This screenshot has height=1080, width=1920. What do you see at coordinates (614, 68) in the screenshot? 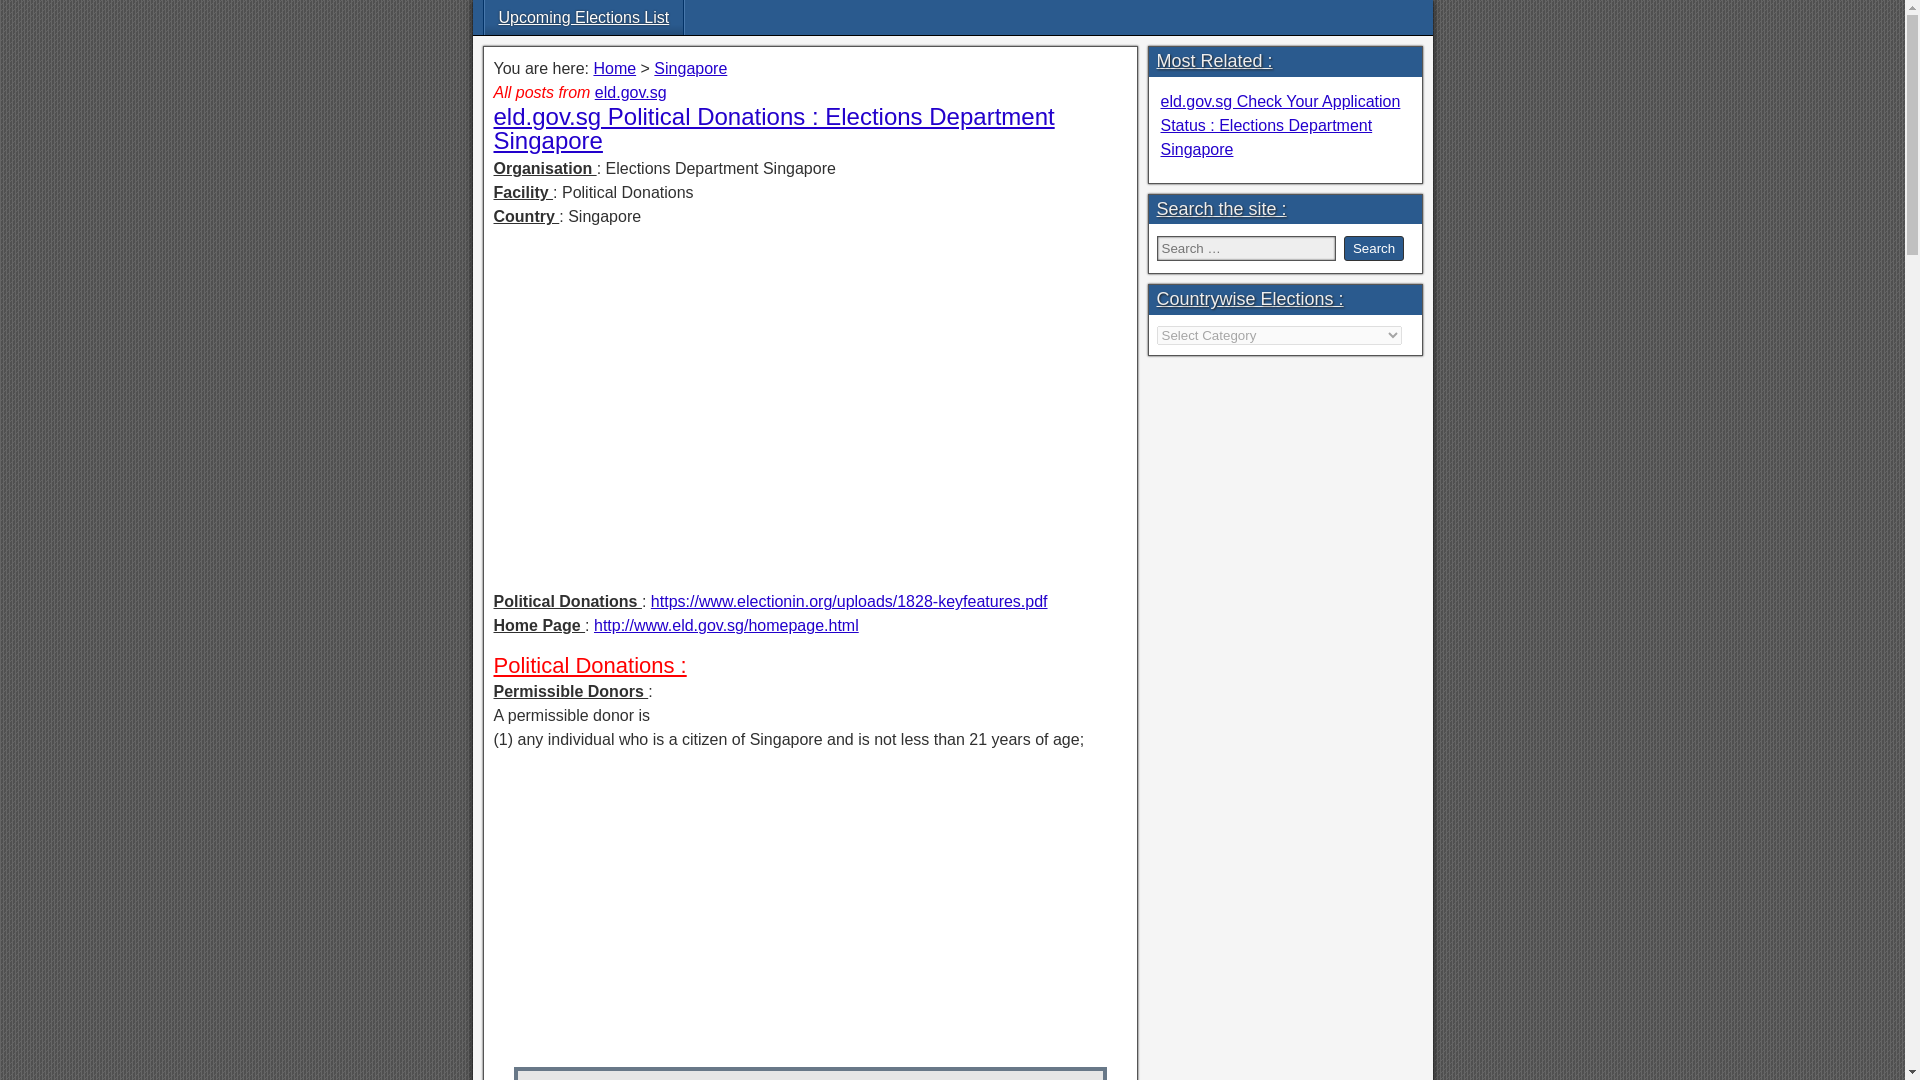
I see `Home` at bounding box center [614, 68].